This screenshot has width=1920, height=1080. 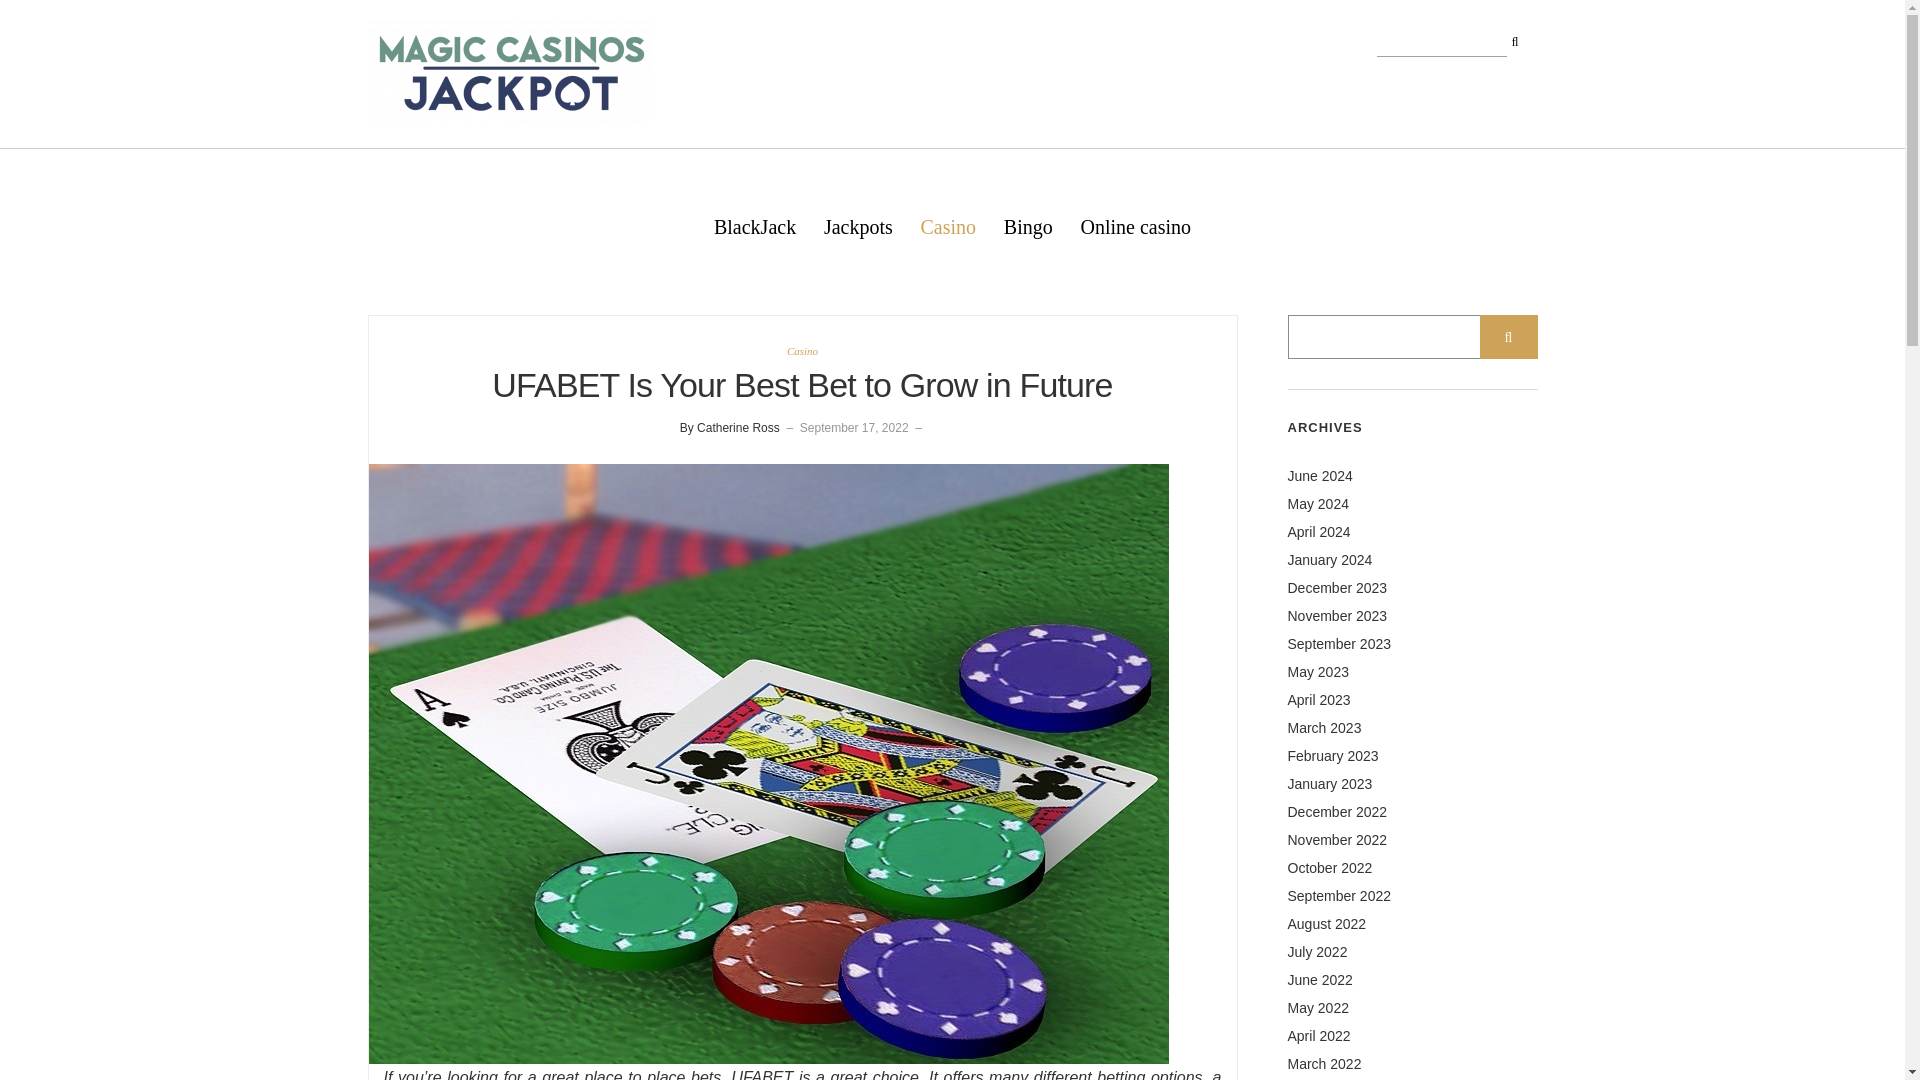 I want to click on May 2024, so click(x=1318, y=503).